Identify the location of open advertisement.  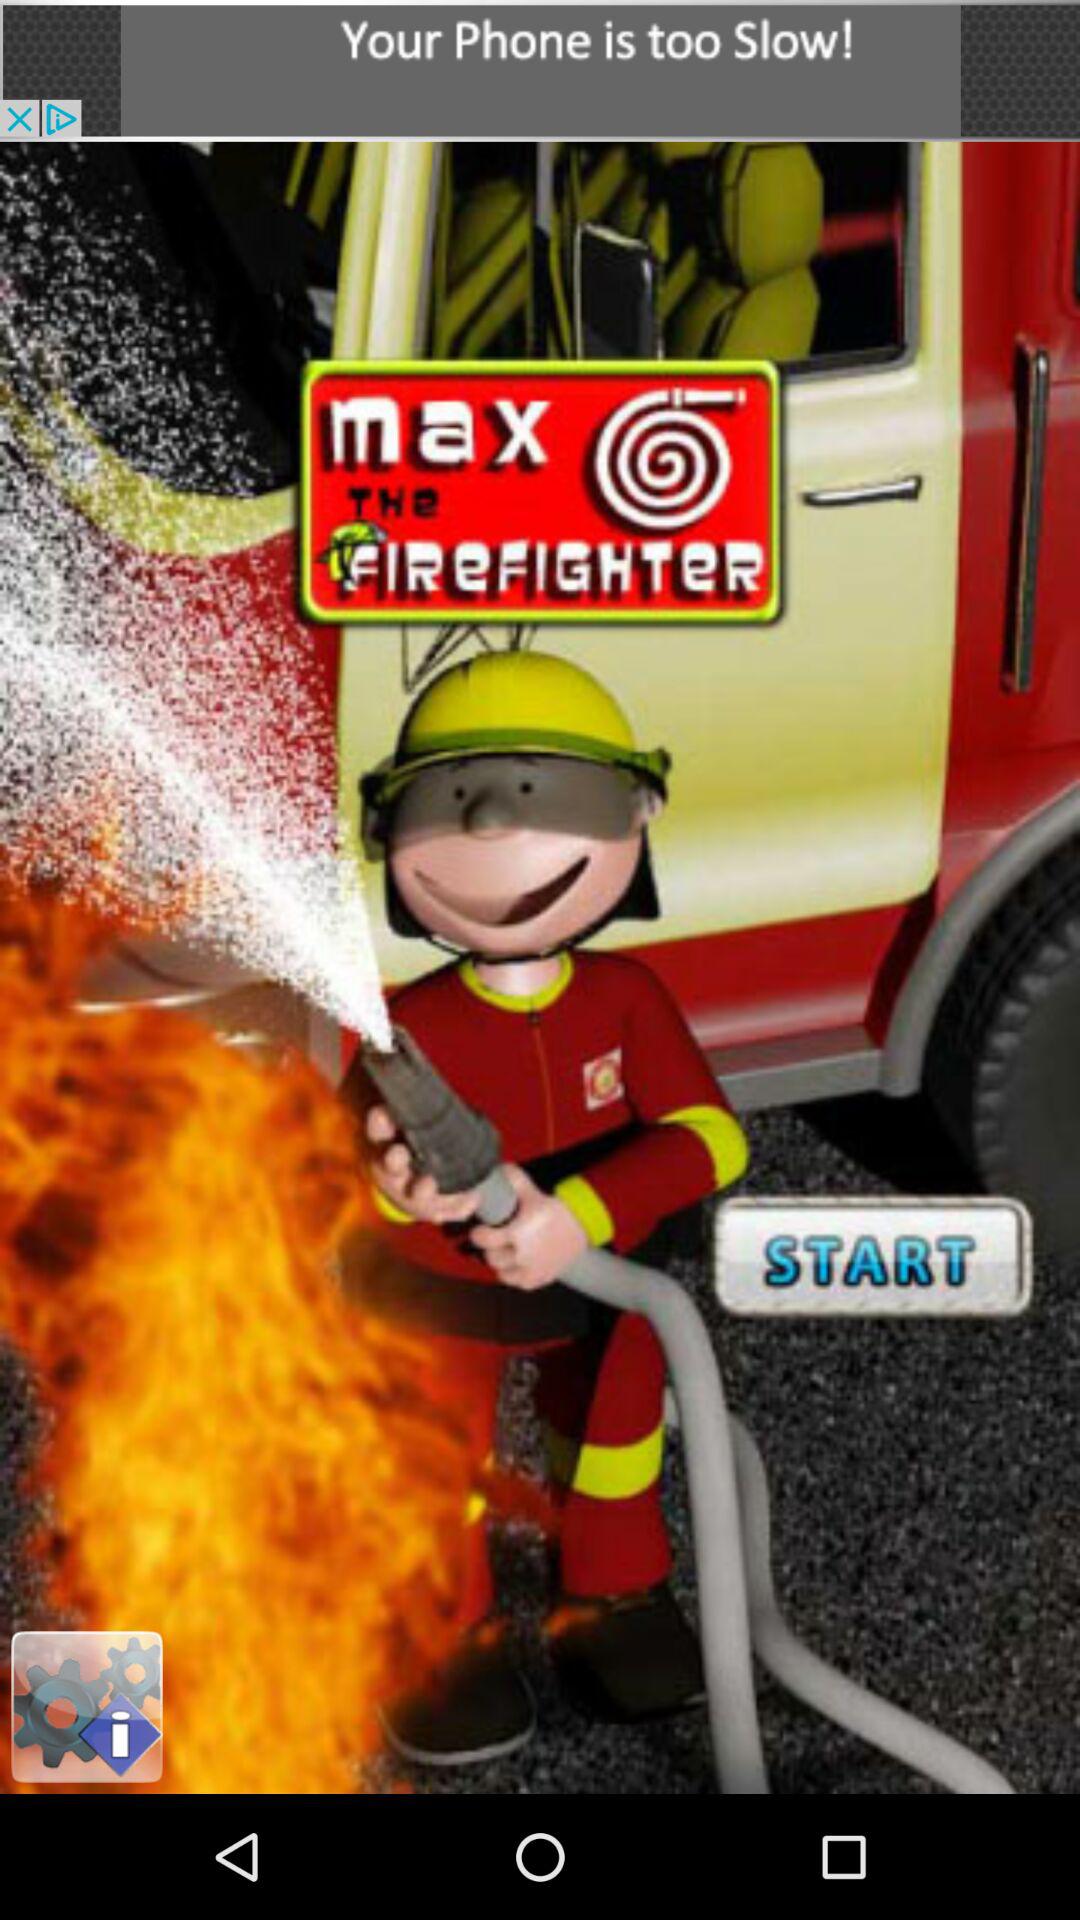
(540, 70).